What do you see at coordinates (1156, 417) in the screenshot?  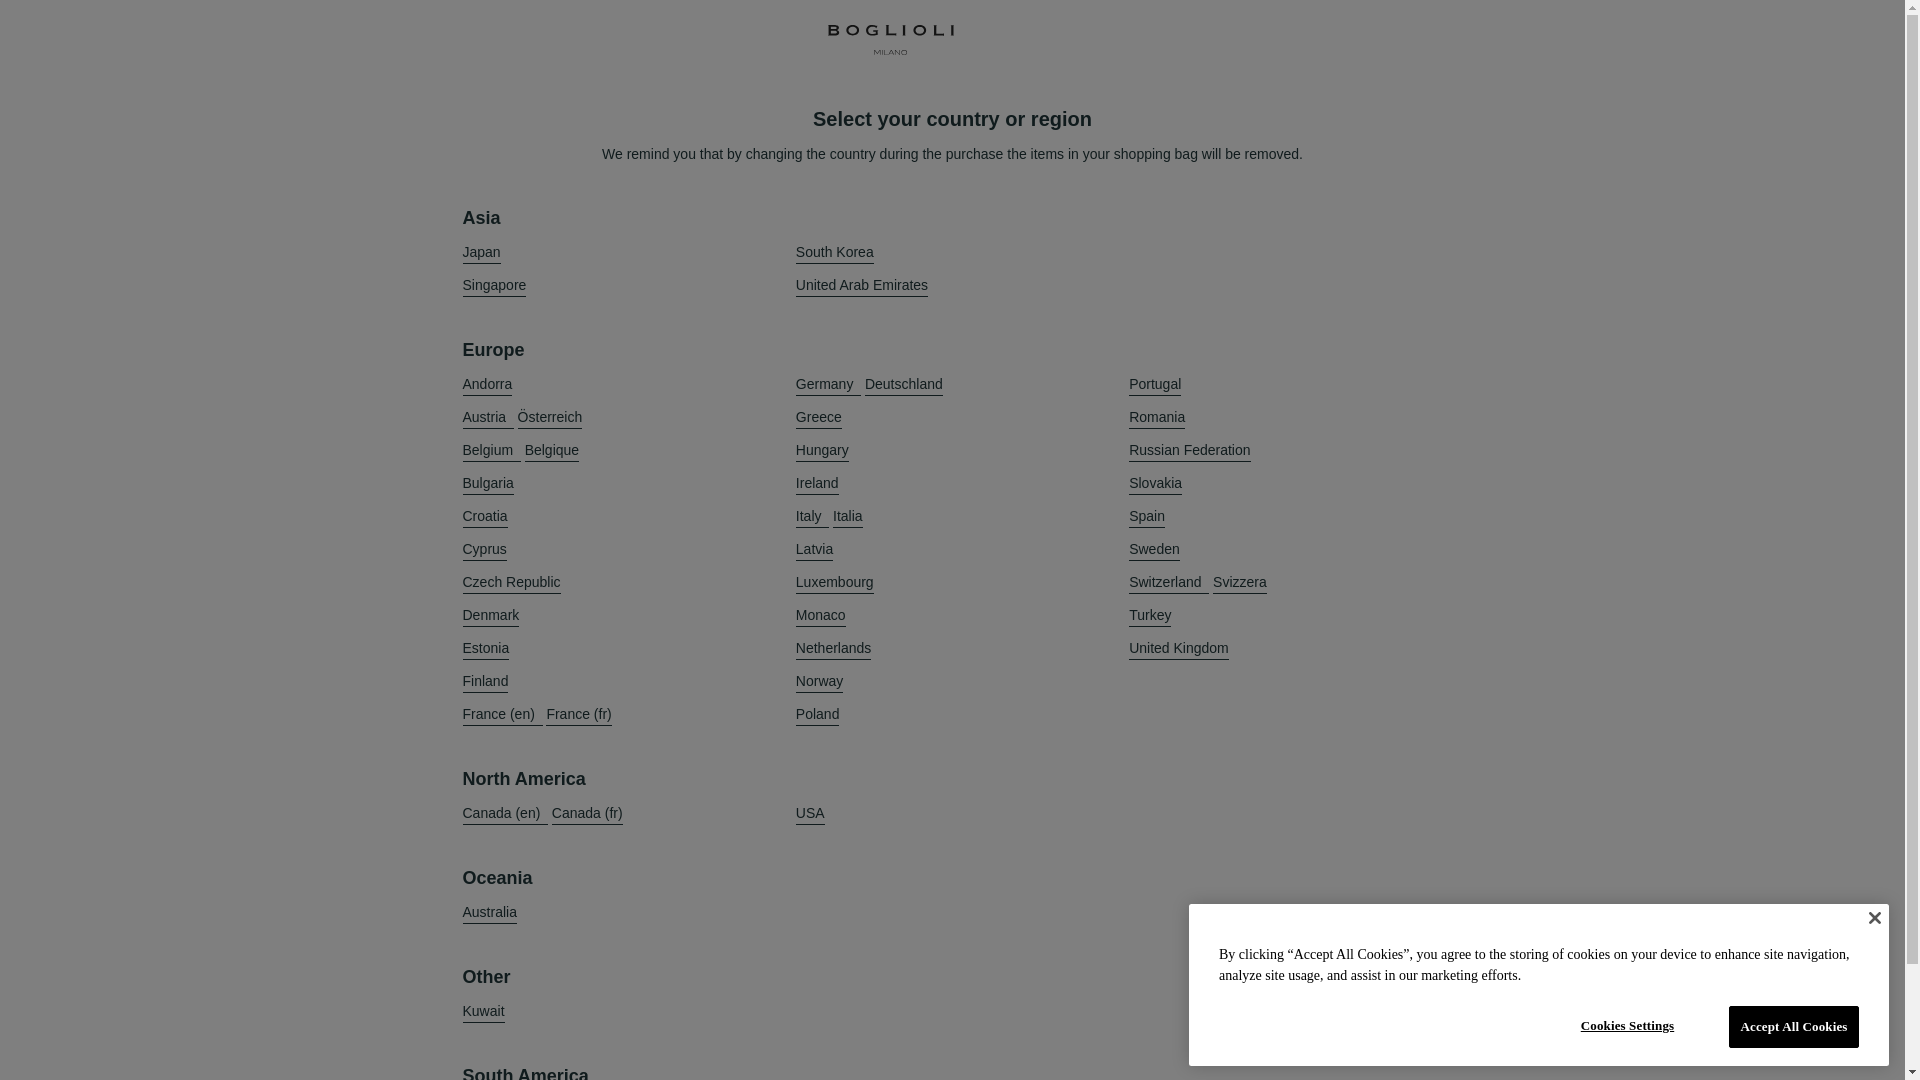 I see `Romania` at bounding box center [1156, 417].